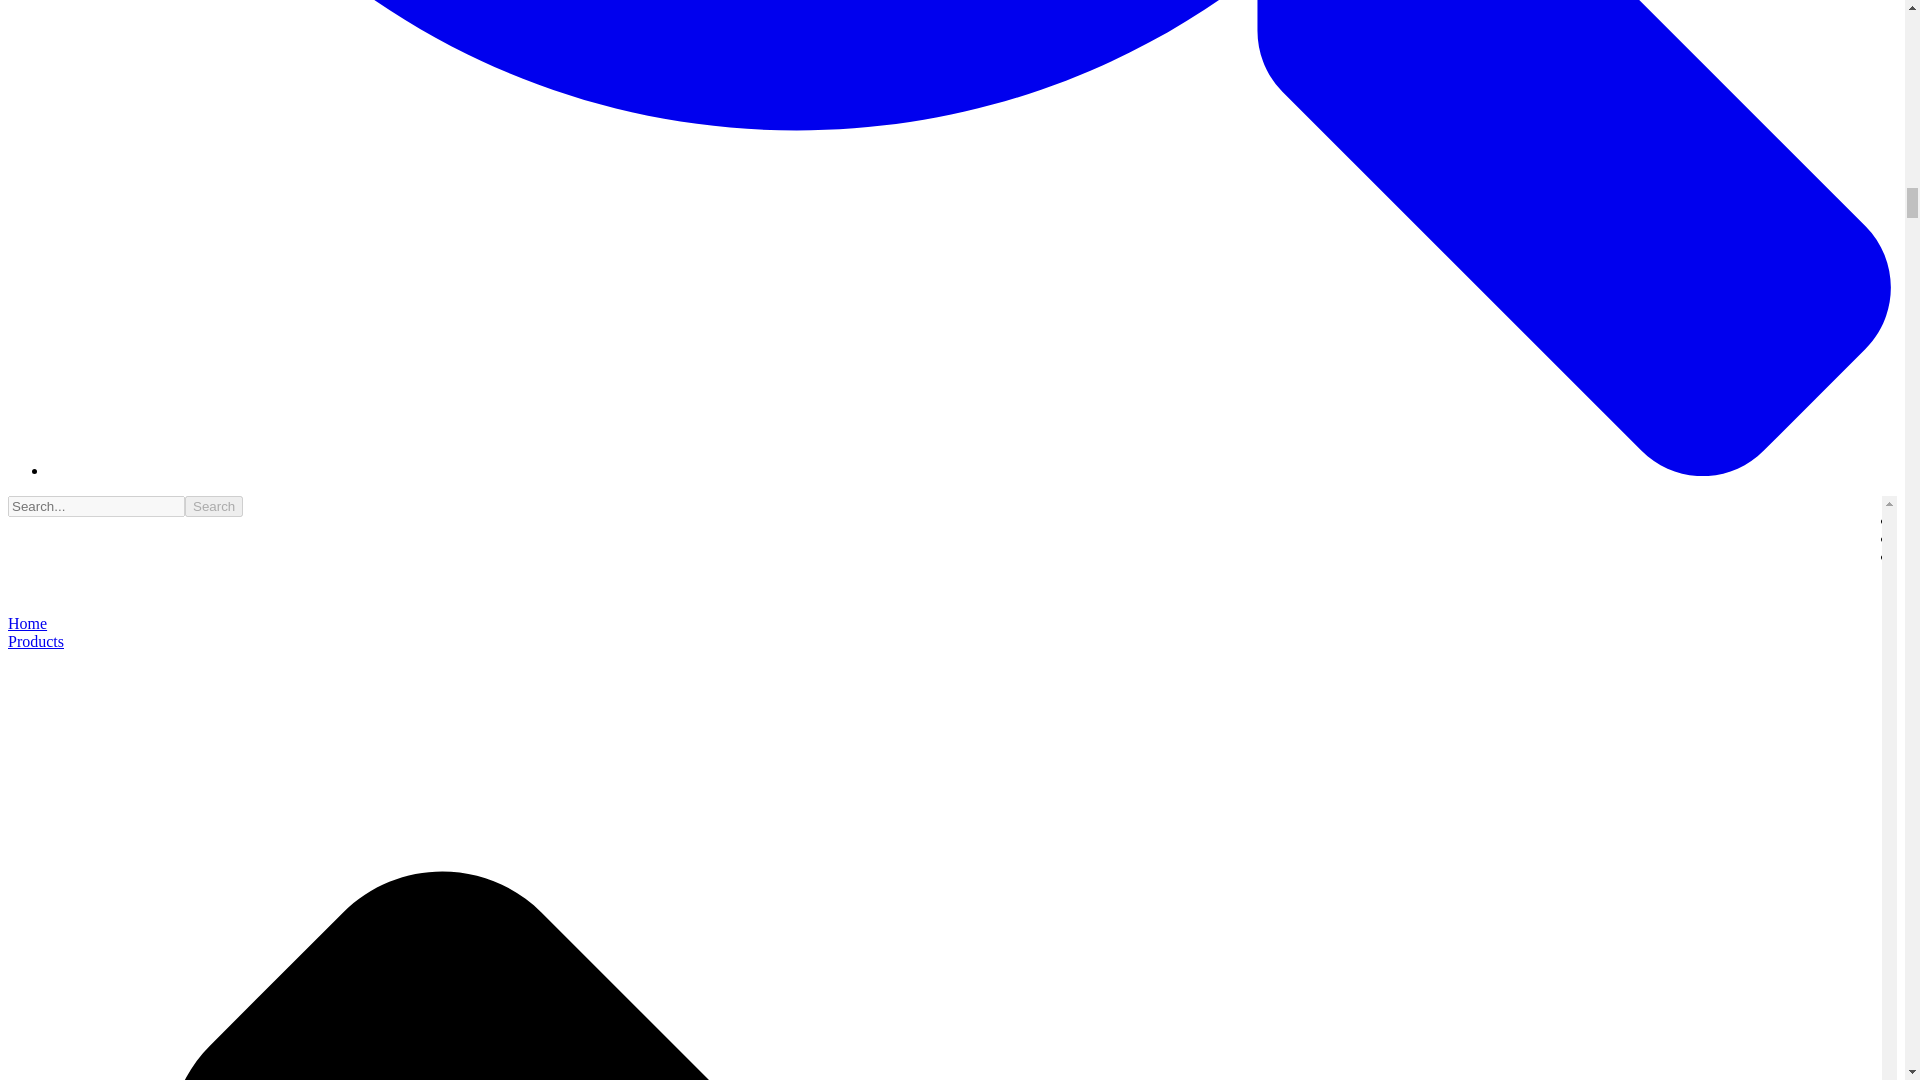 The height and width of the screenshot is (1080, 1920). Describe the element at coordinates (214, 506) in the screenshot. I see `Search` at that location.